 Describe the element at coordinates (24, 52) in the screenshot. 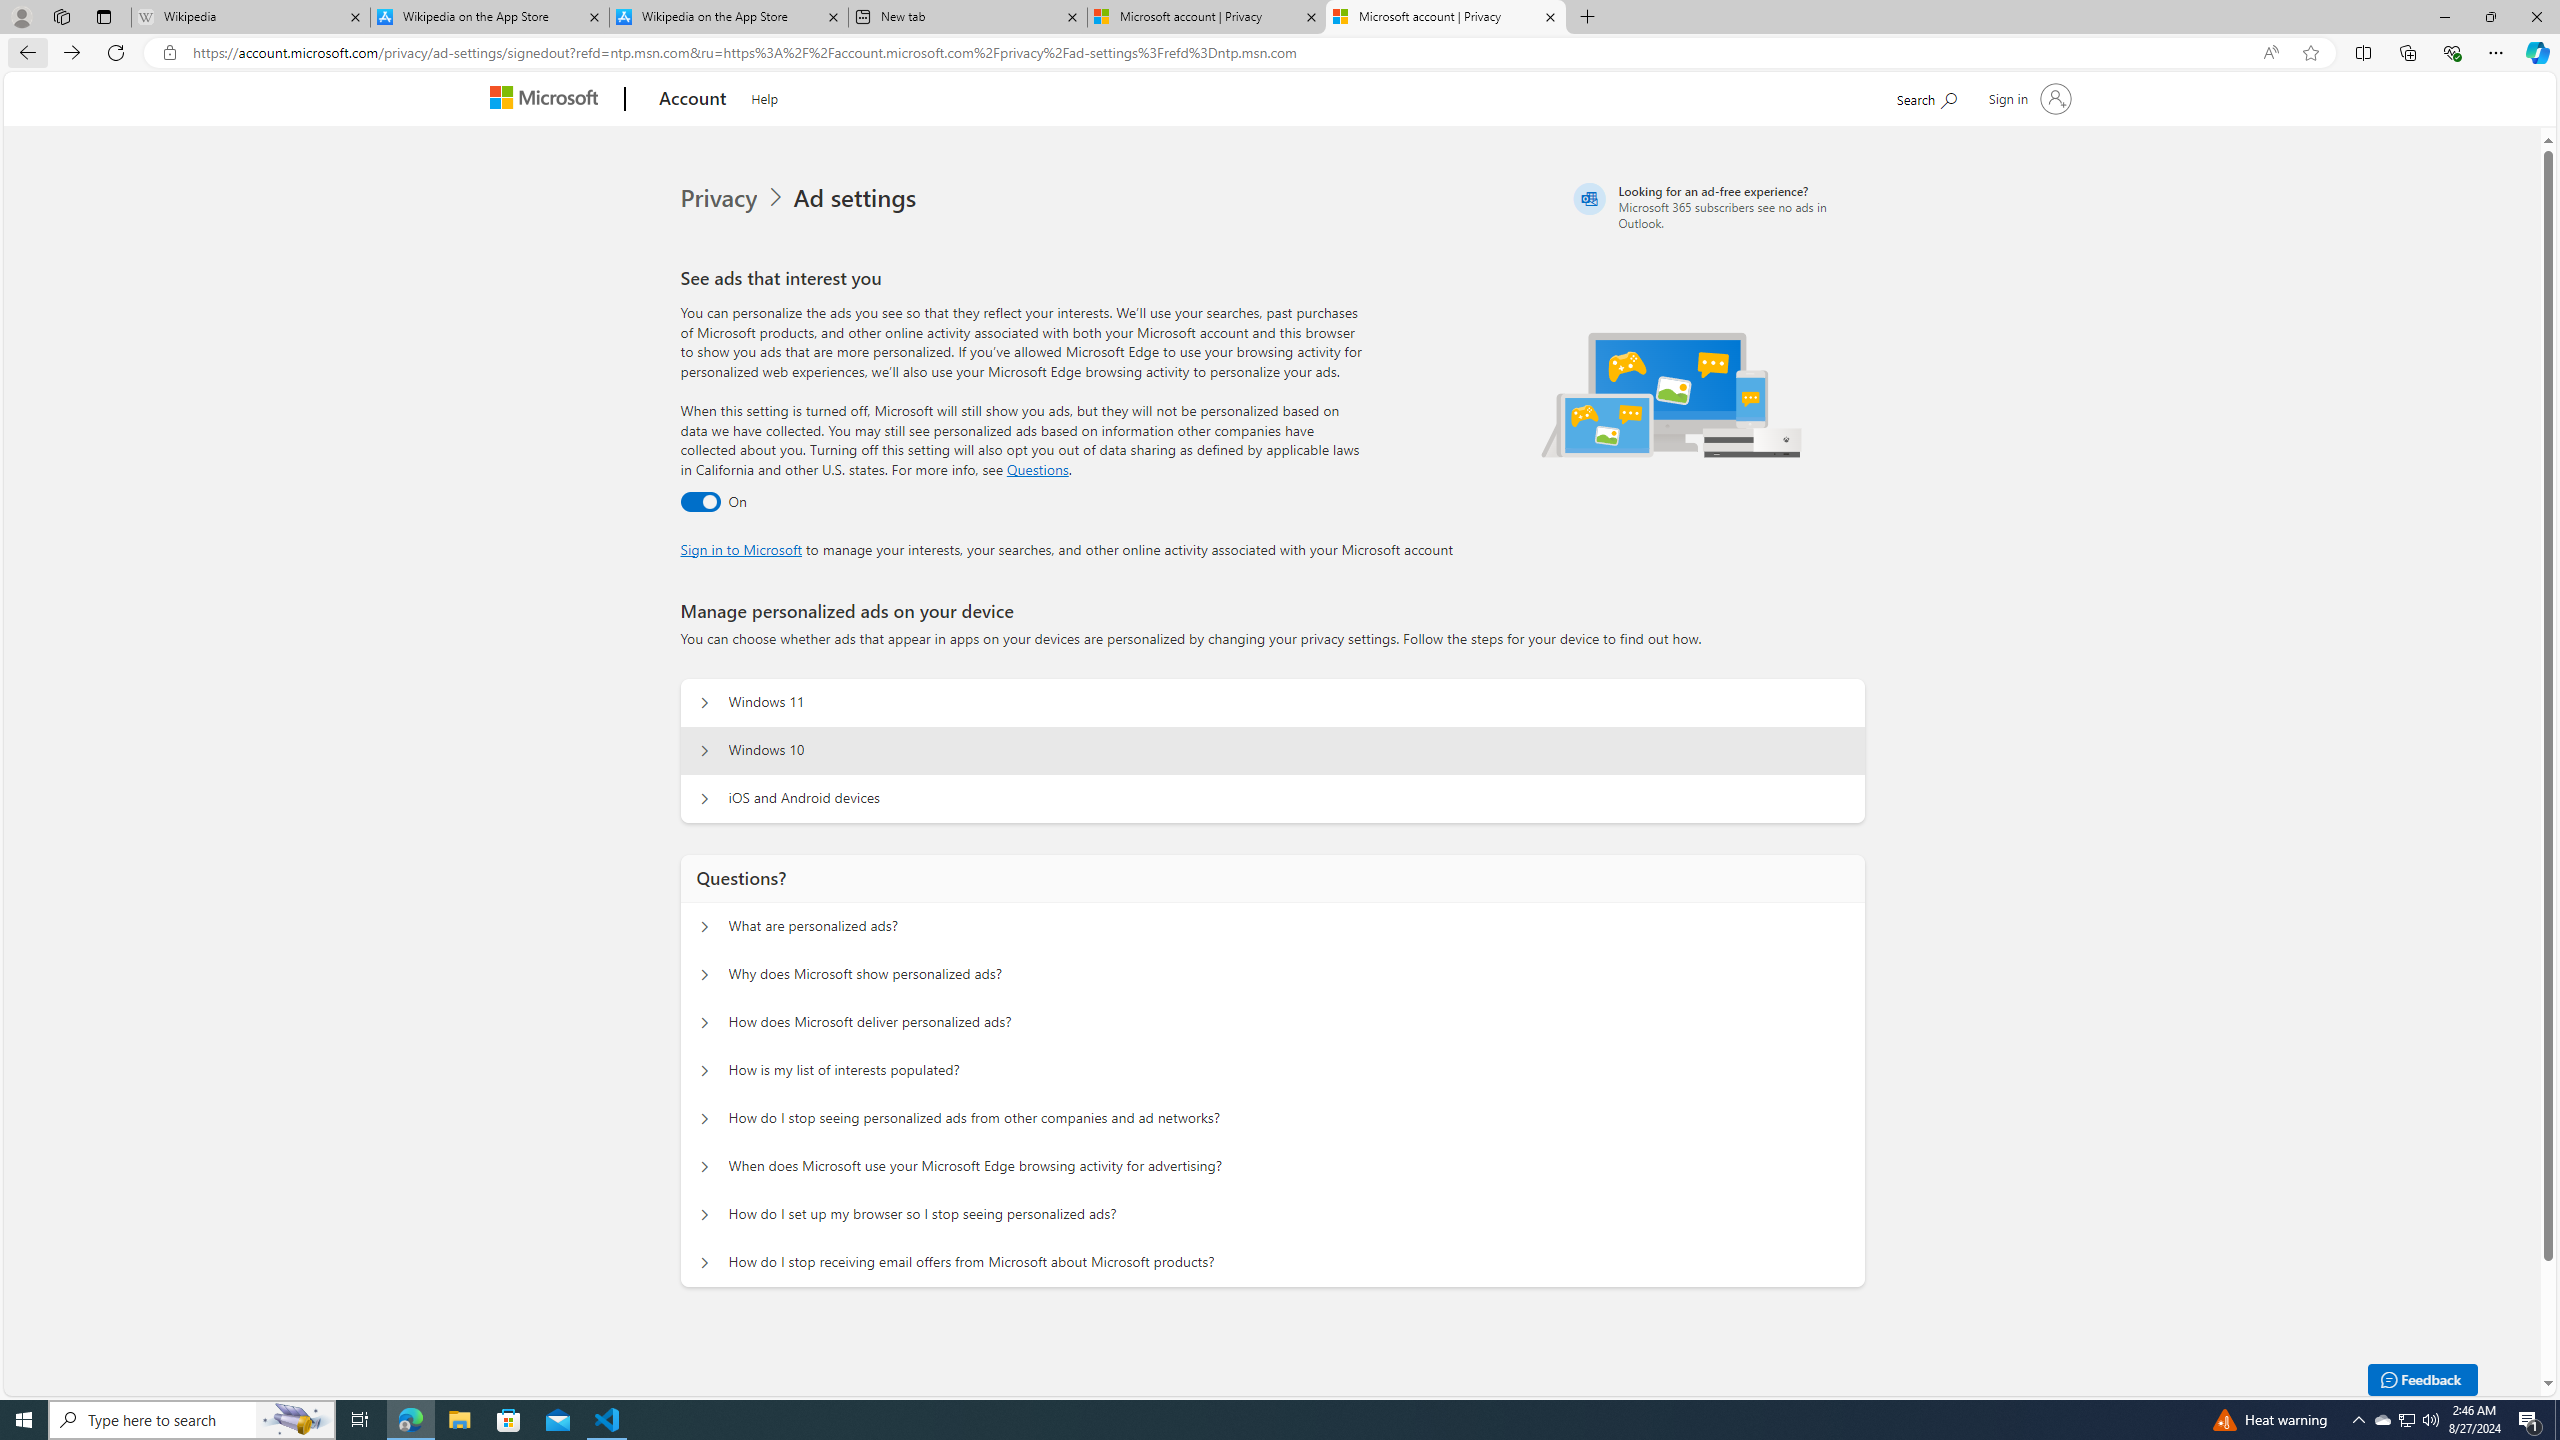

I see `Back` at that location.